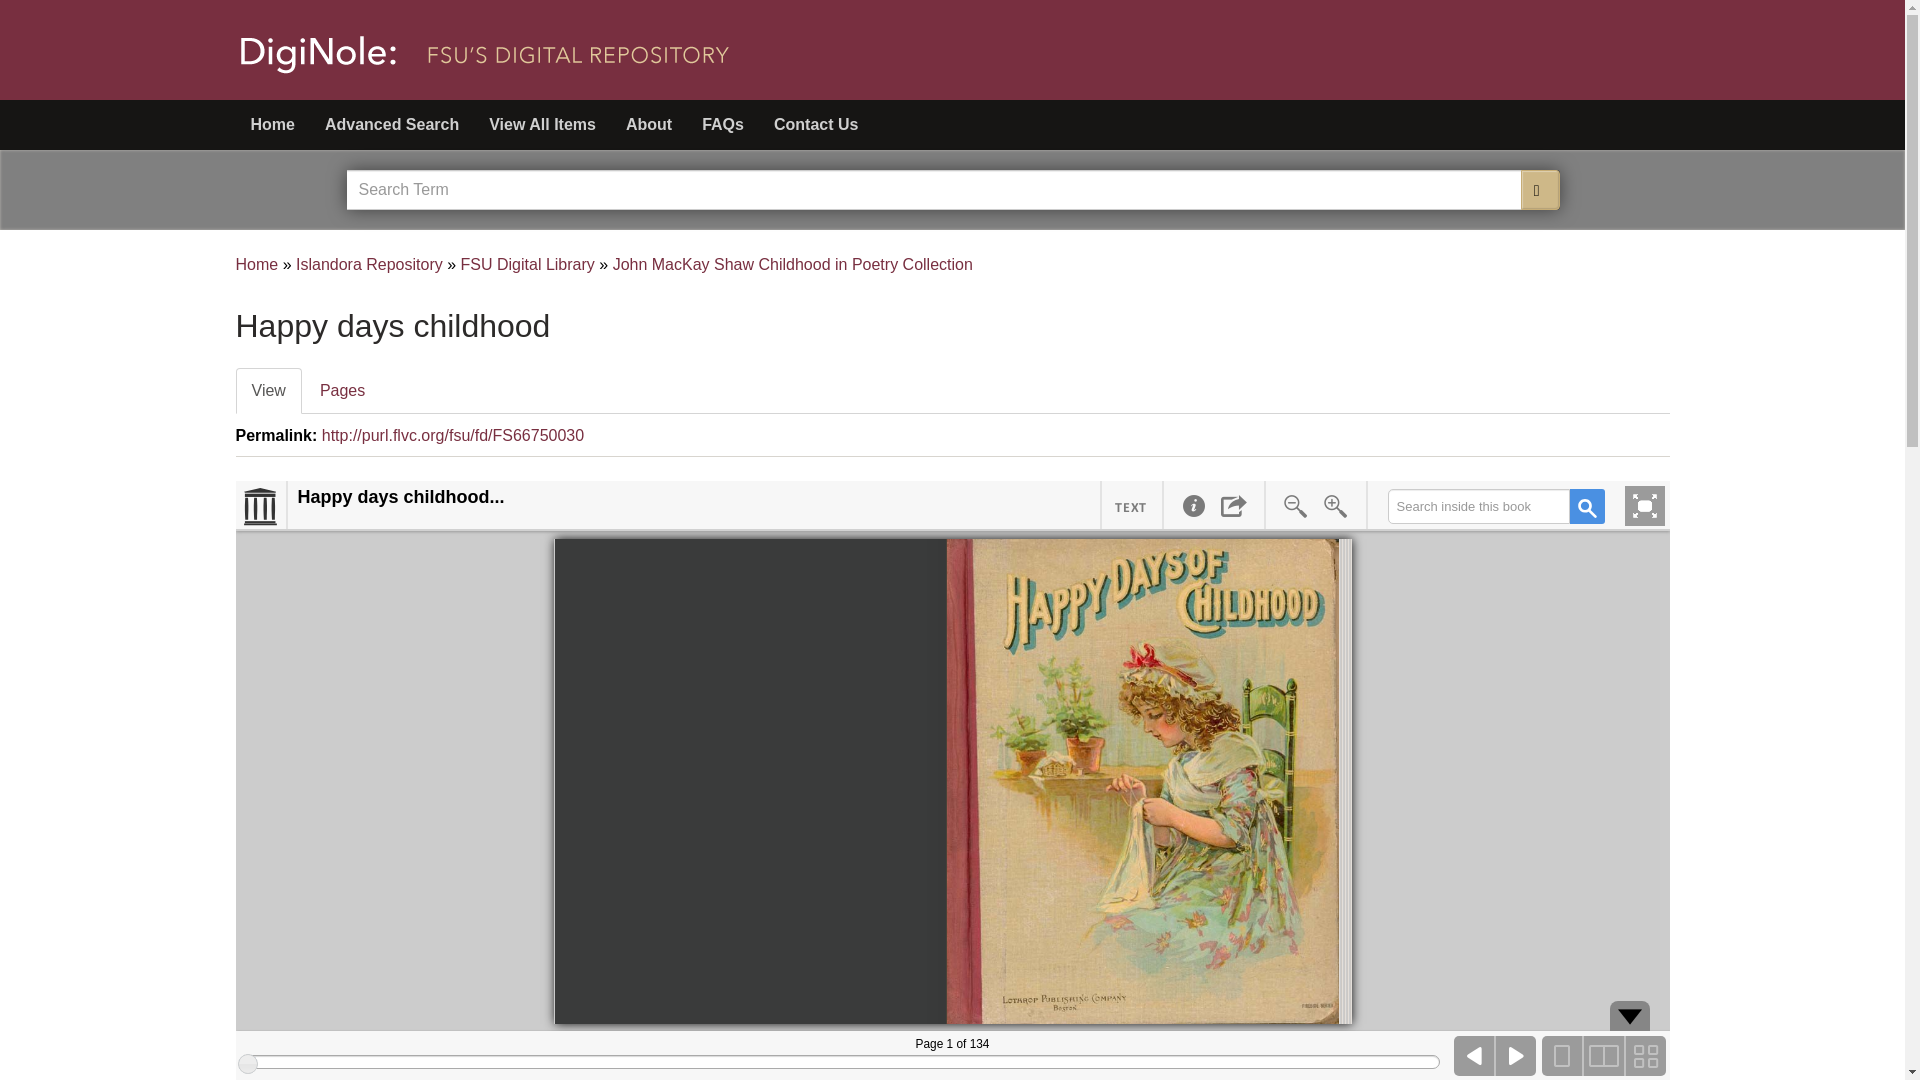 The height and width of the screenshot is (1080, 1920). I want to click on Happy days childhood..., so click(400, 498).